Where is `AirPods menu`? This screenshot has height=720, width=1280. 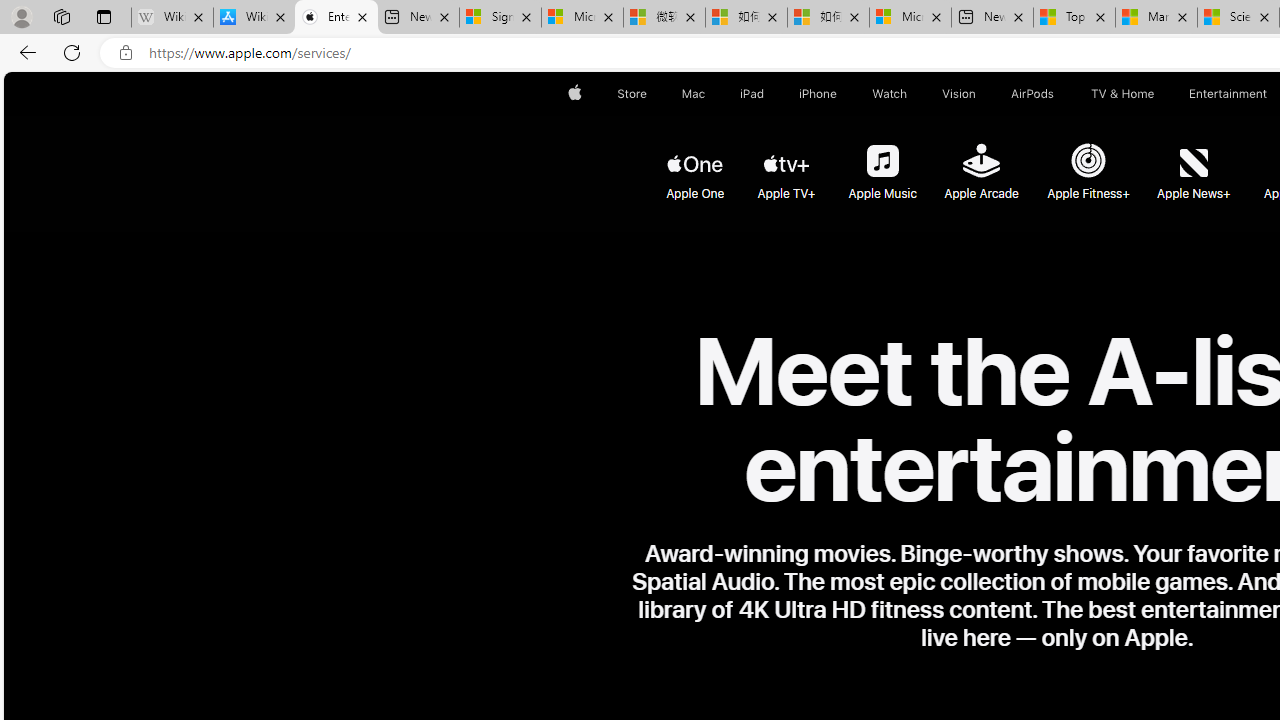 AirPods menu is located at coordinates (1058, 94).